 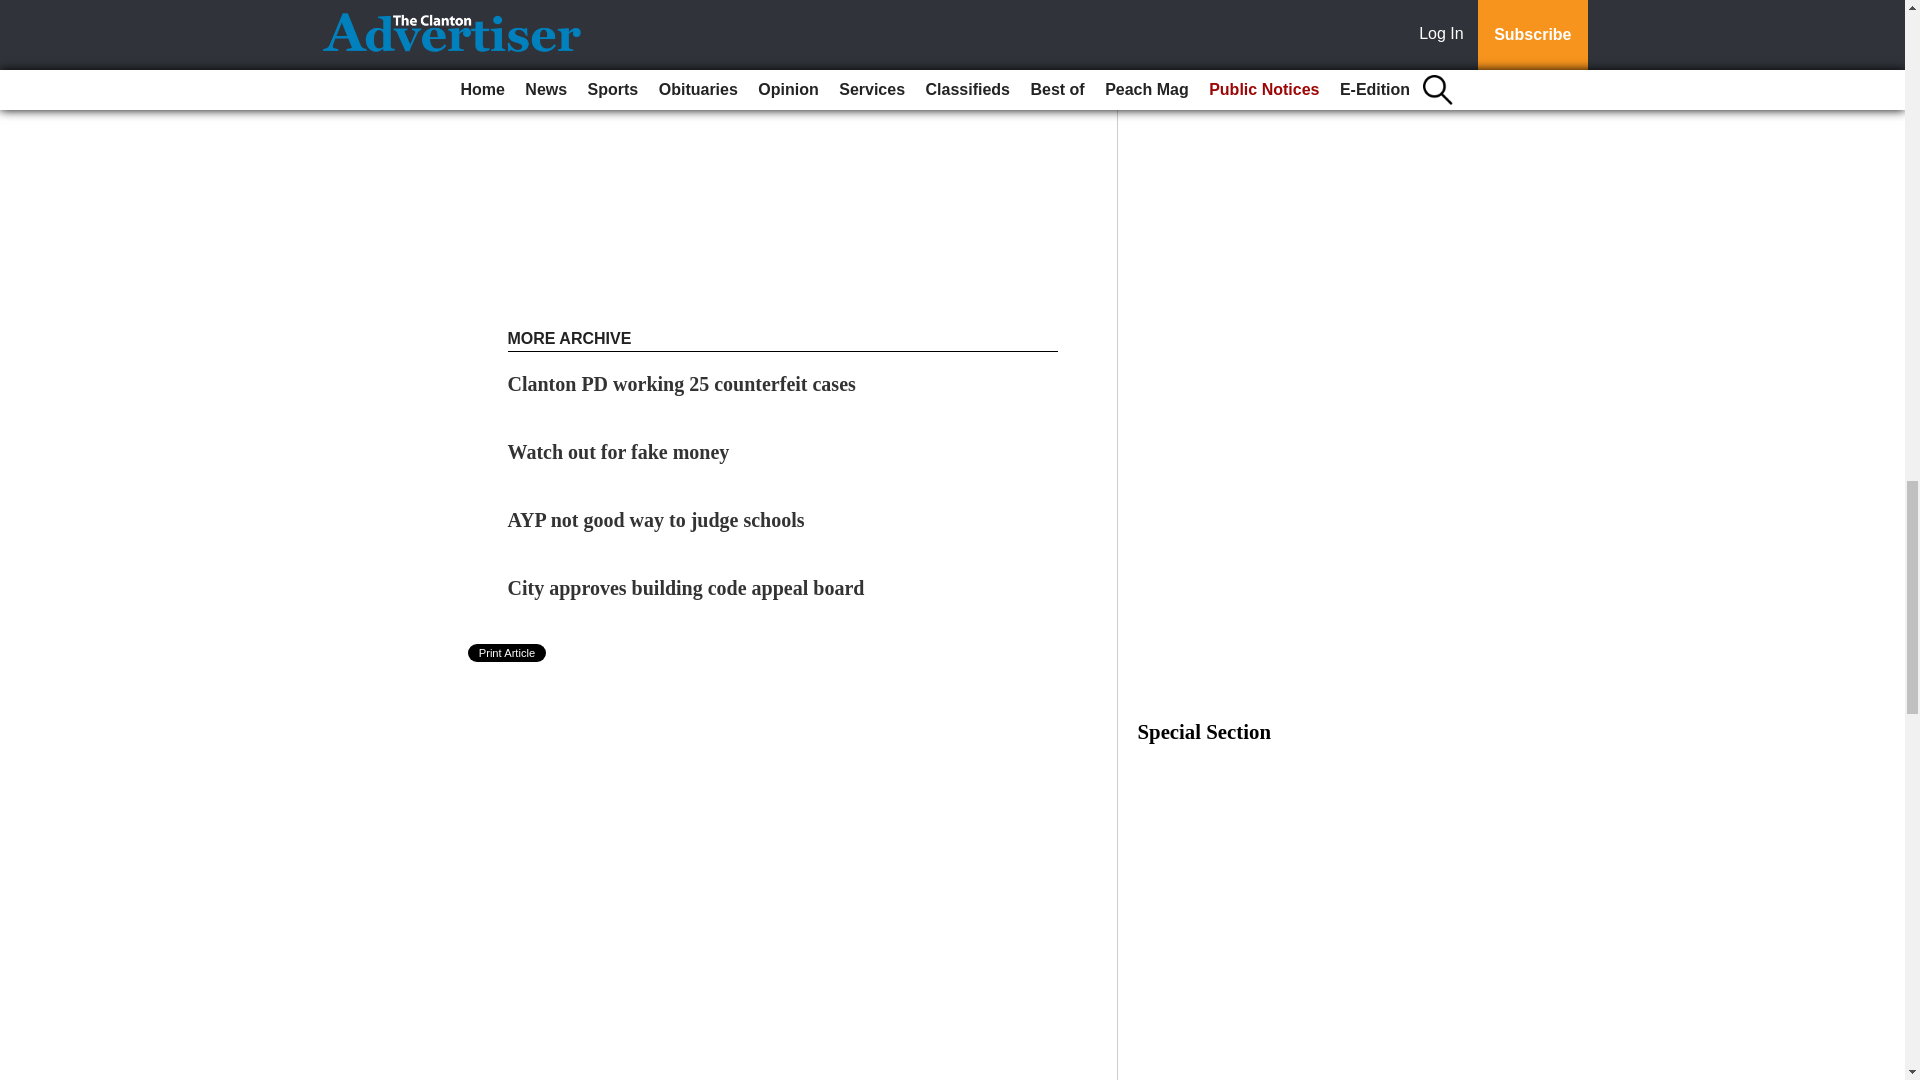 What do you see at coordinates (686, 588) in the screenshot?
I see `City approves building code appeal board` at bounding box center [686, 588].